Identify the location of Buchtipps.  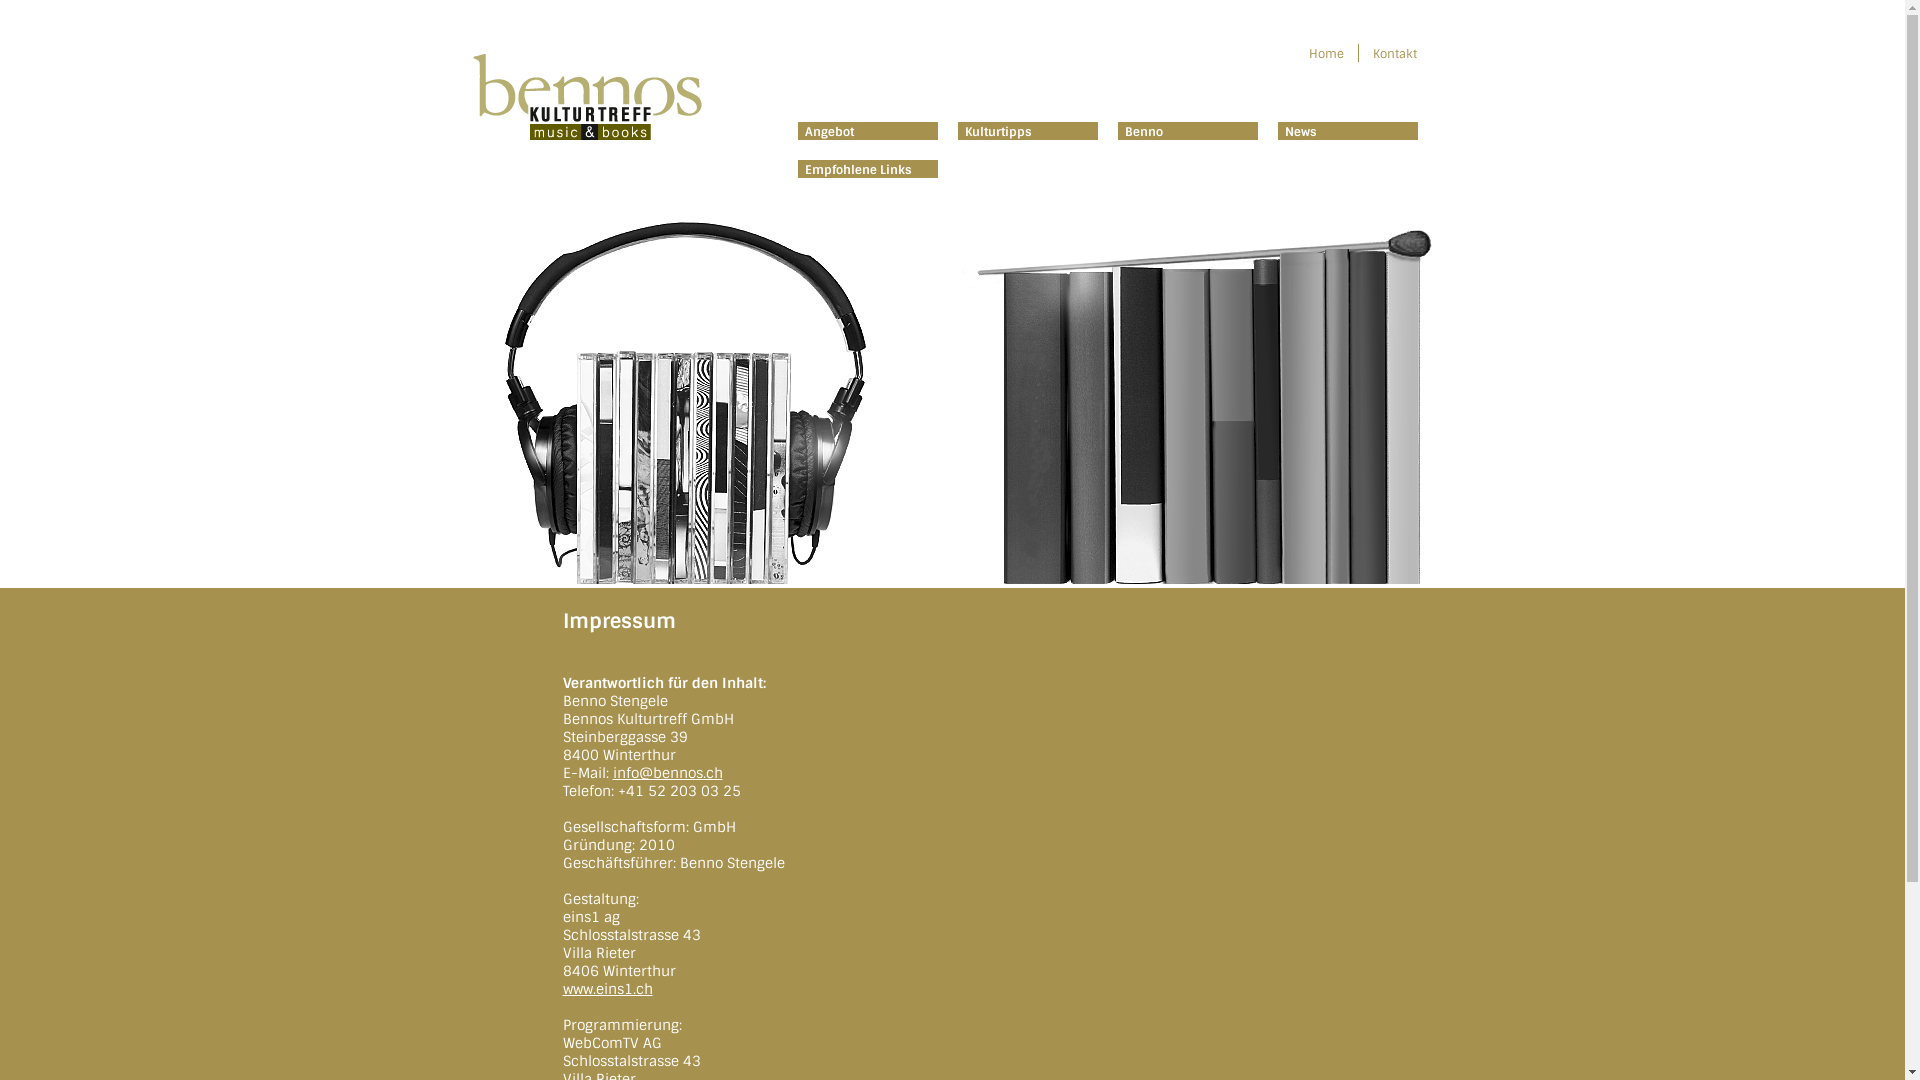
(1192, 579).